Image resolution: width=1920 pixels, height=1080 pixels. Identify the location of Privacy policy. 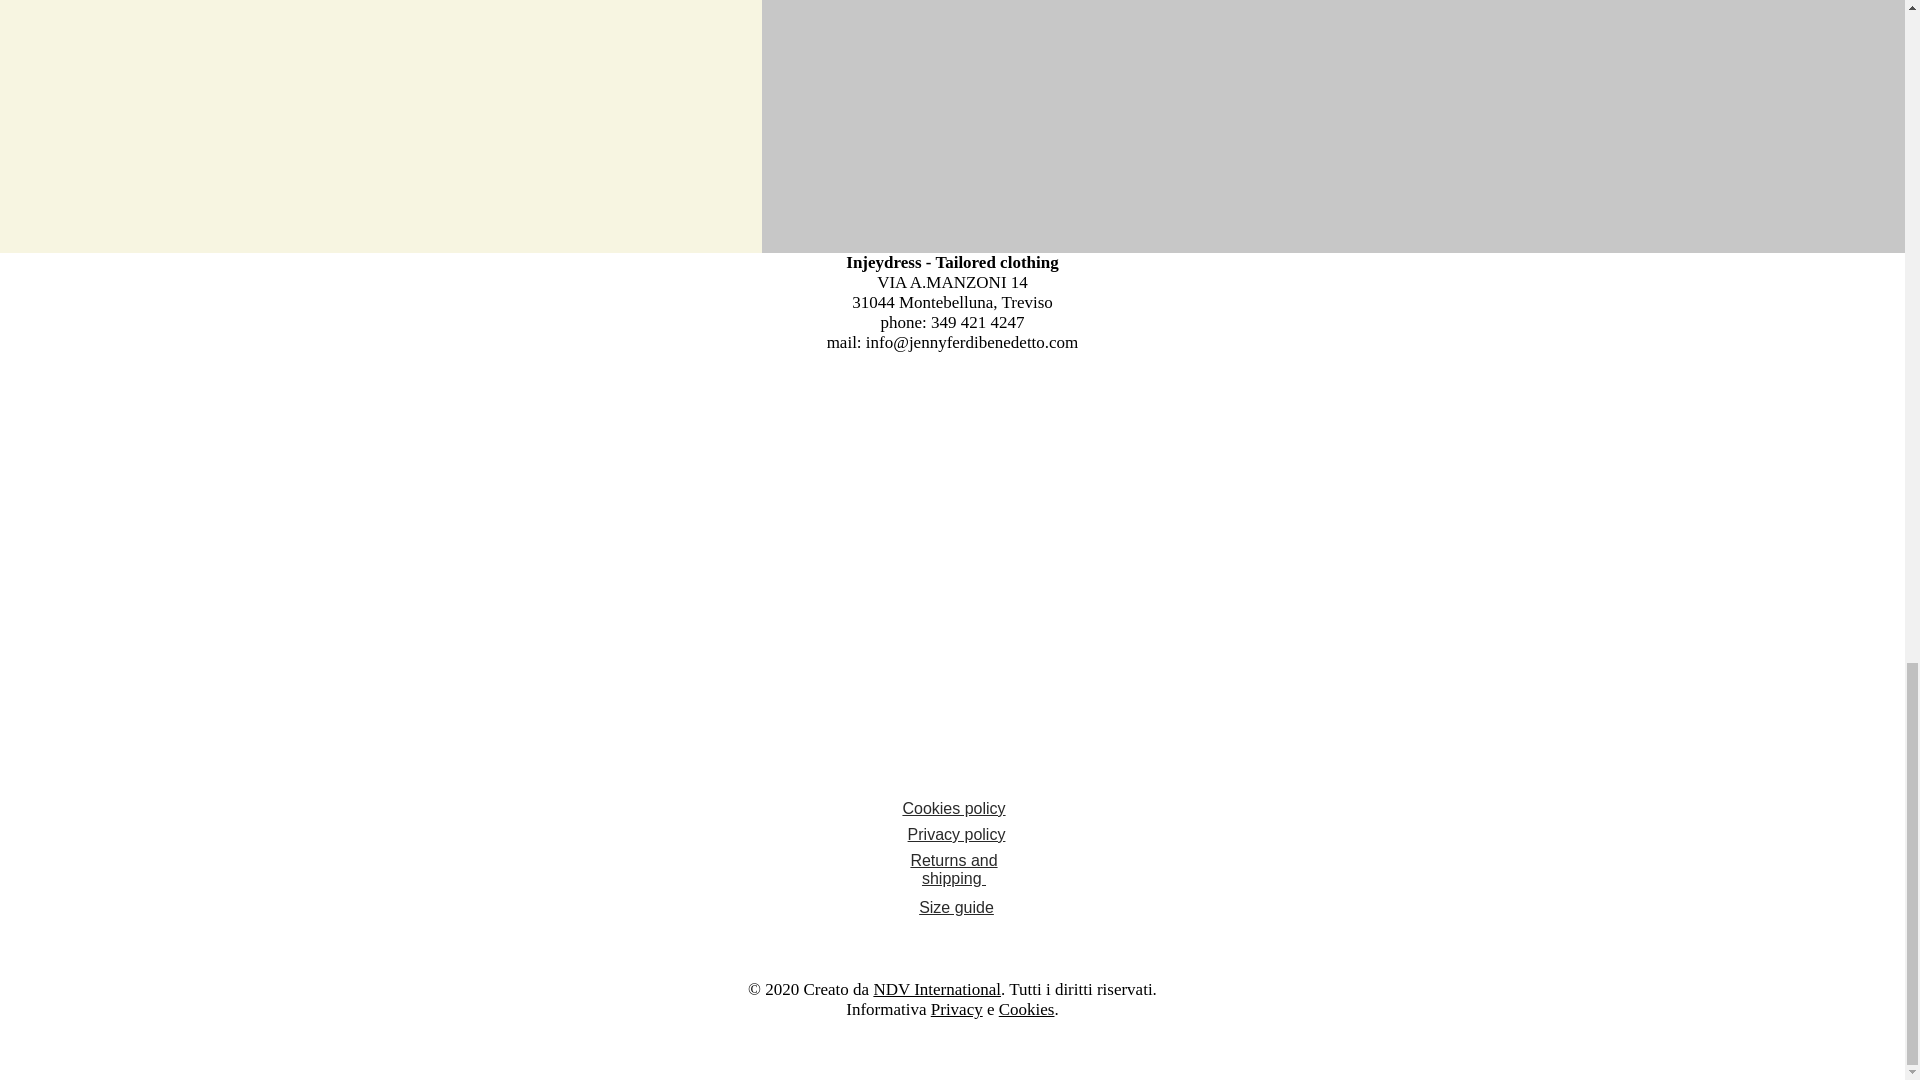
(957, 834).